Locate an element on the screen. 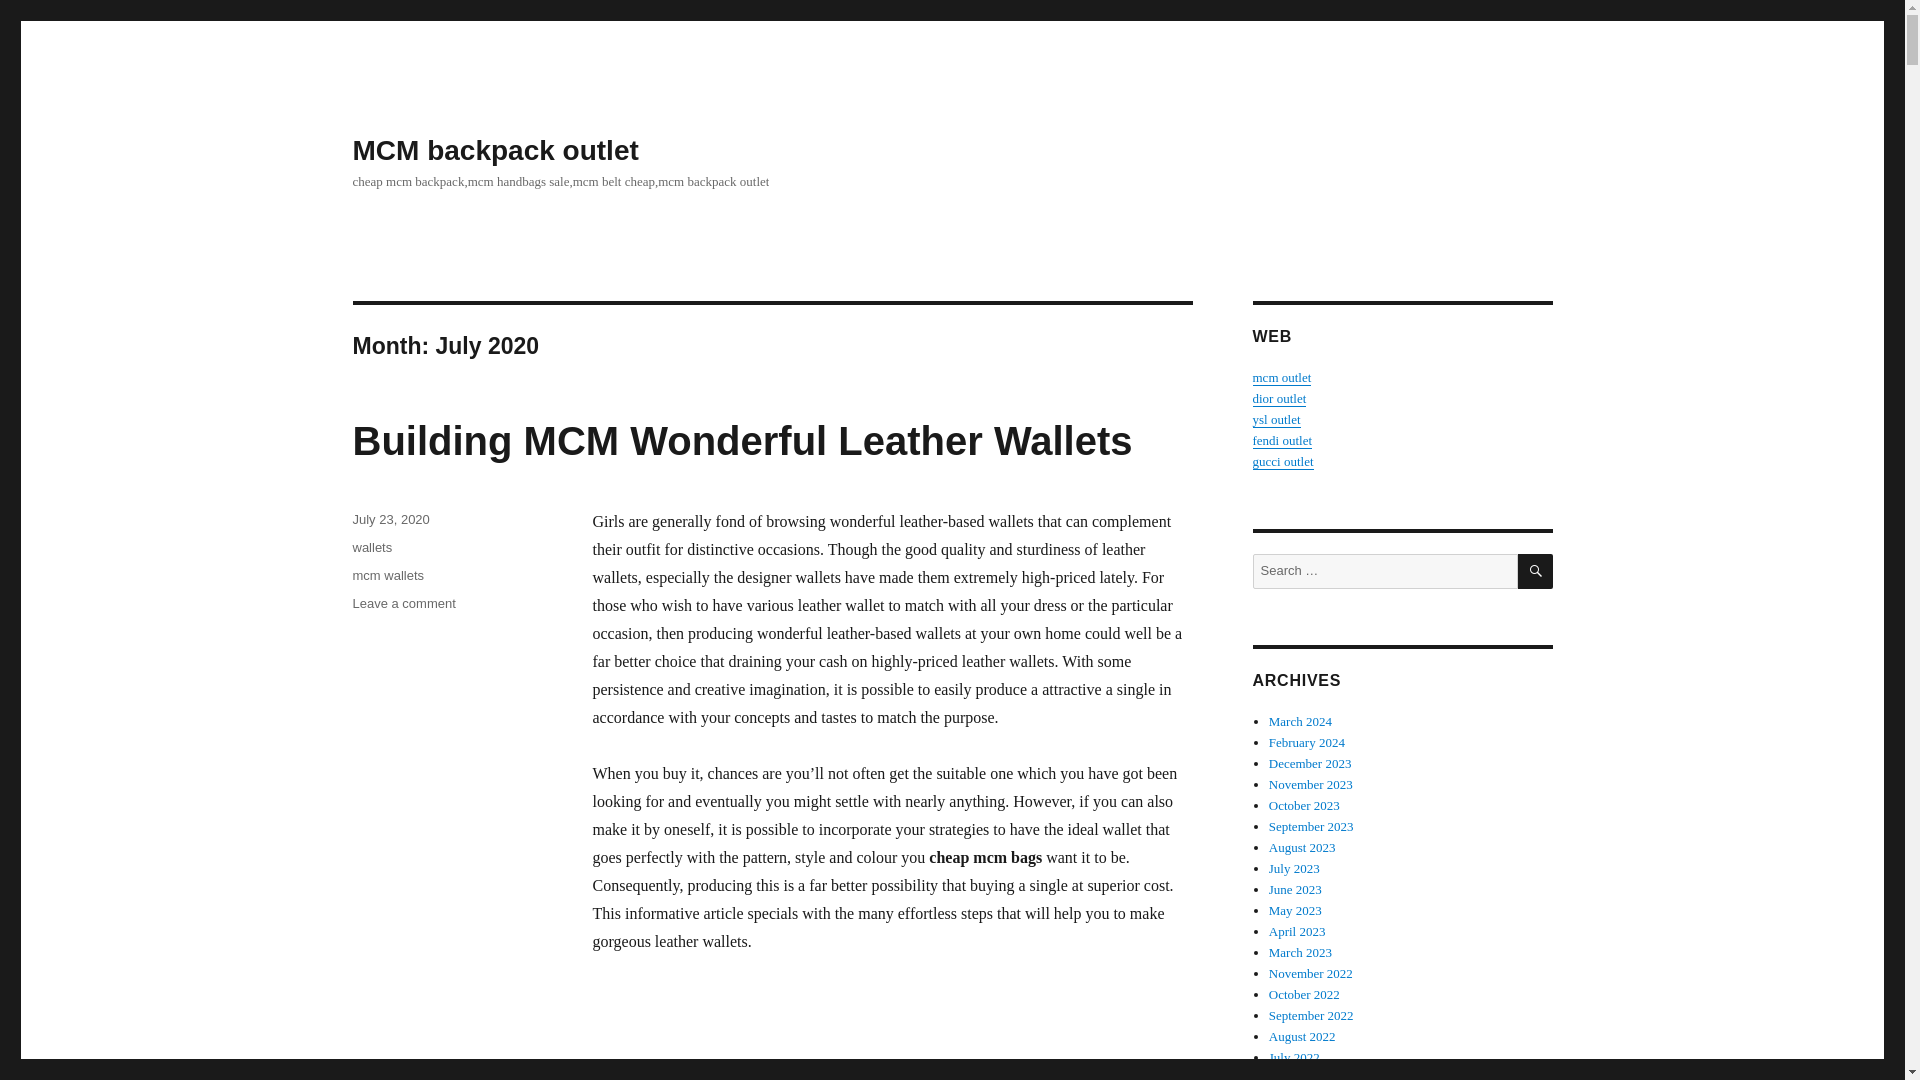  wallets is located at coordinates (403, 604).